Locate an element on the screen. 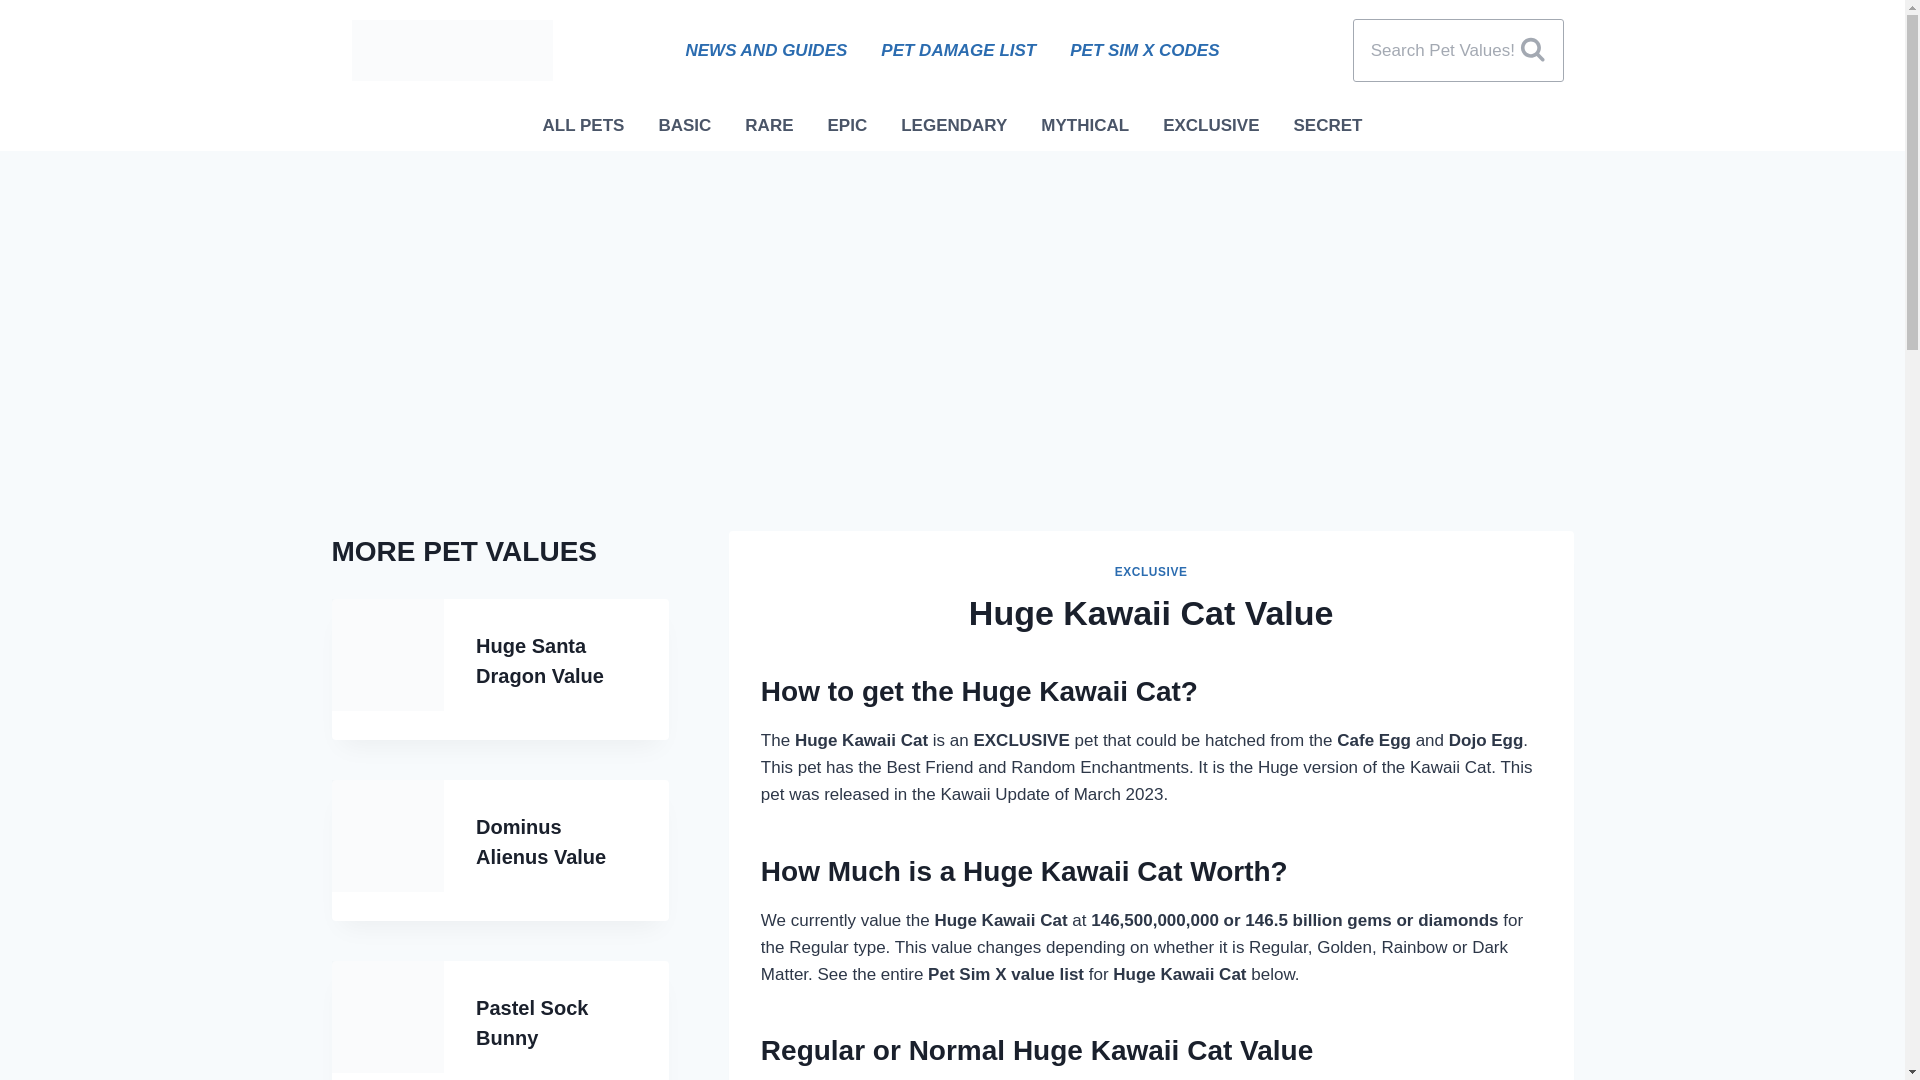 The image size is (1920, 1080). EXCLUSIVE is located at coordinates (1152, 571).